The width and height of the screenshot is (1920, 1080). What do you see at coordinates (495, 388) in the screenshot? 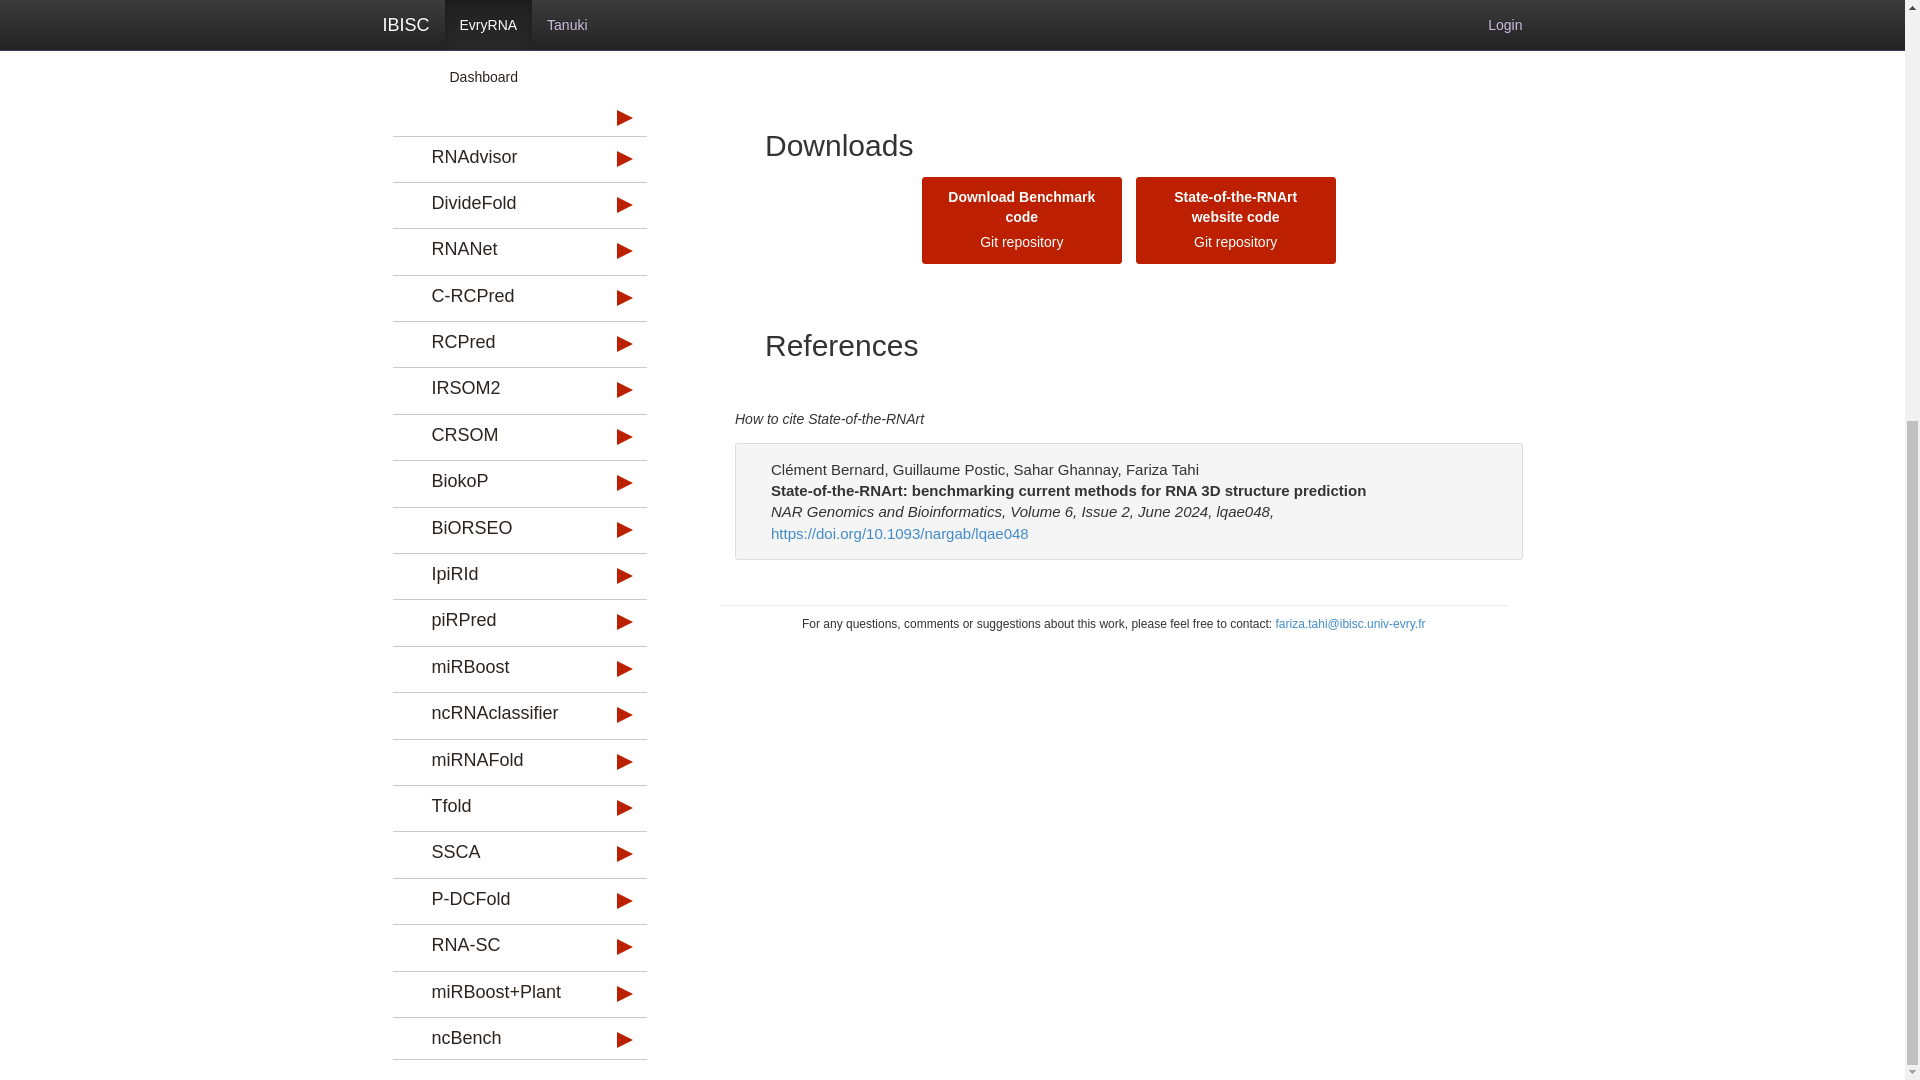
I see `IRSOM2` at bounding box center [495, 388].